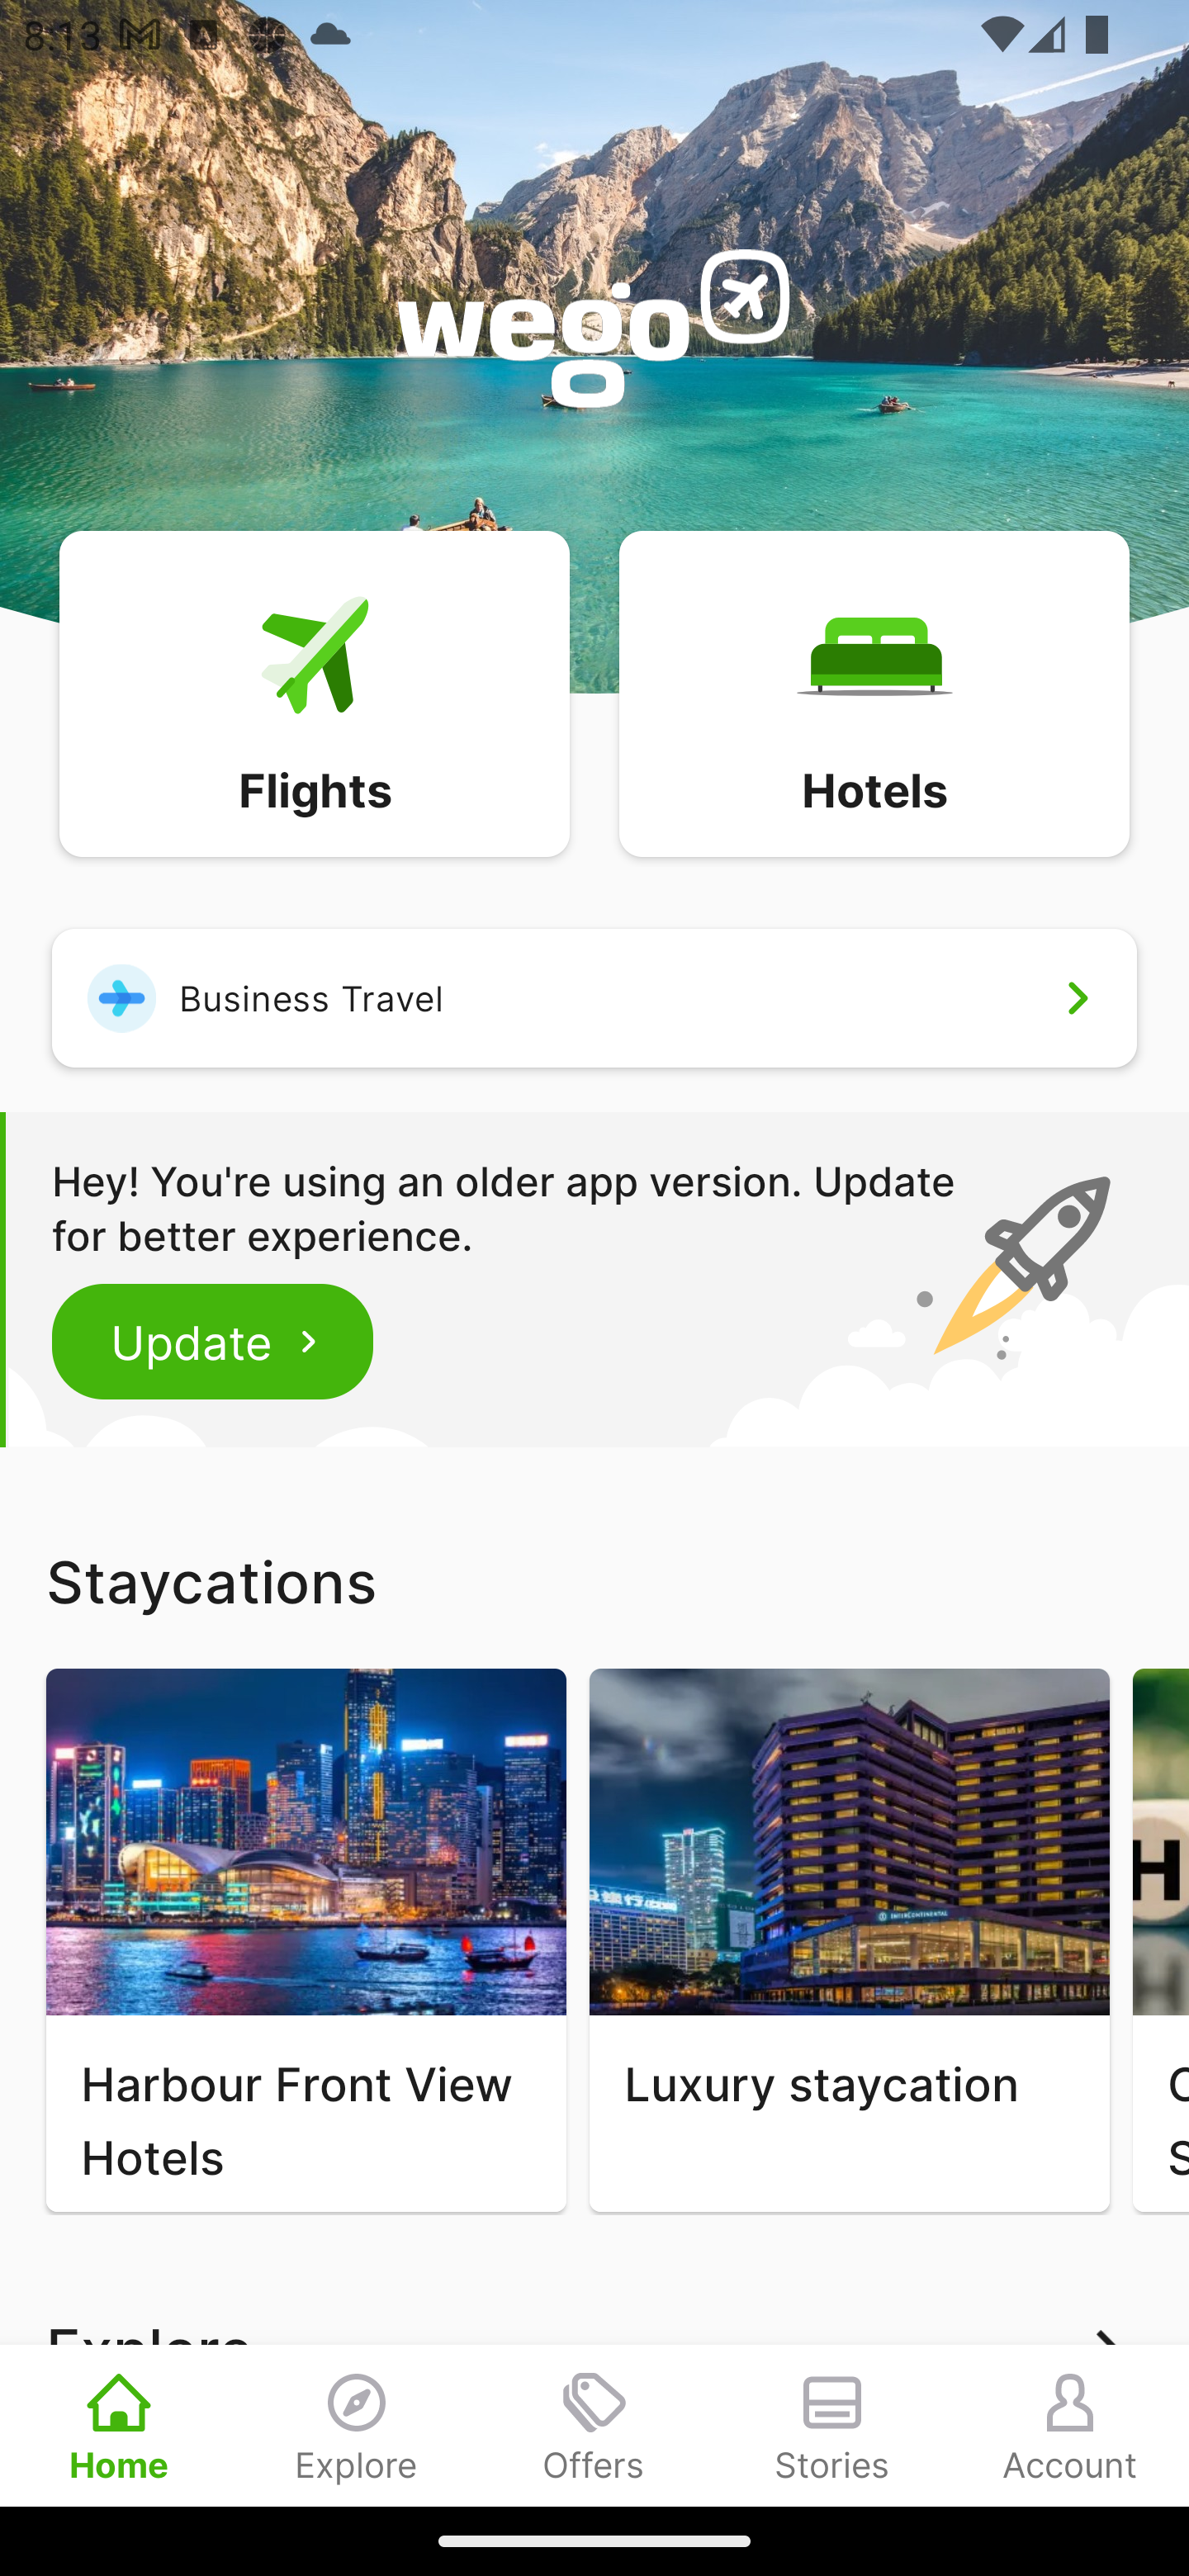 Image resolution: width=1189 pixels, height=2576 pixels. Describe the element at coordinates (832, 2425) in the screenshot. I see `Stories` at that location.